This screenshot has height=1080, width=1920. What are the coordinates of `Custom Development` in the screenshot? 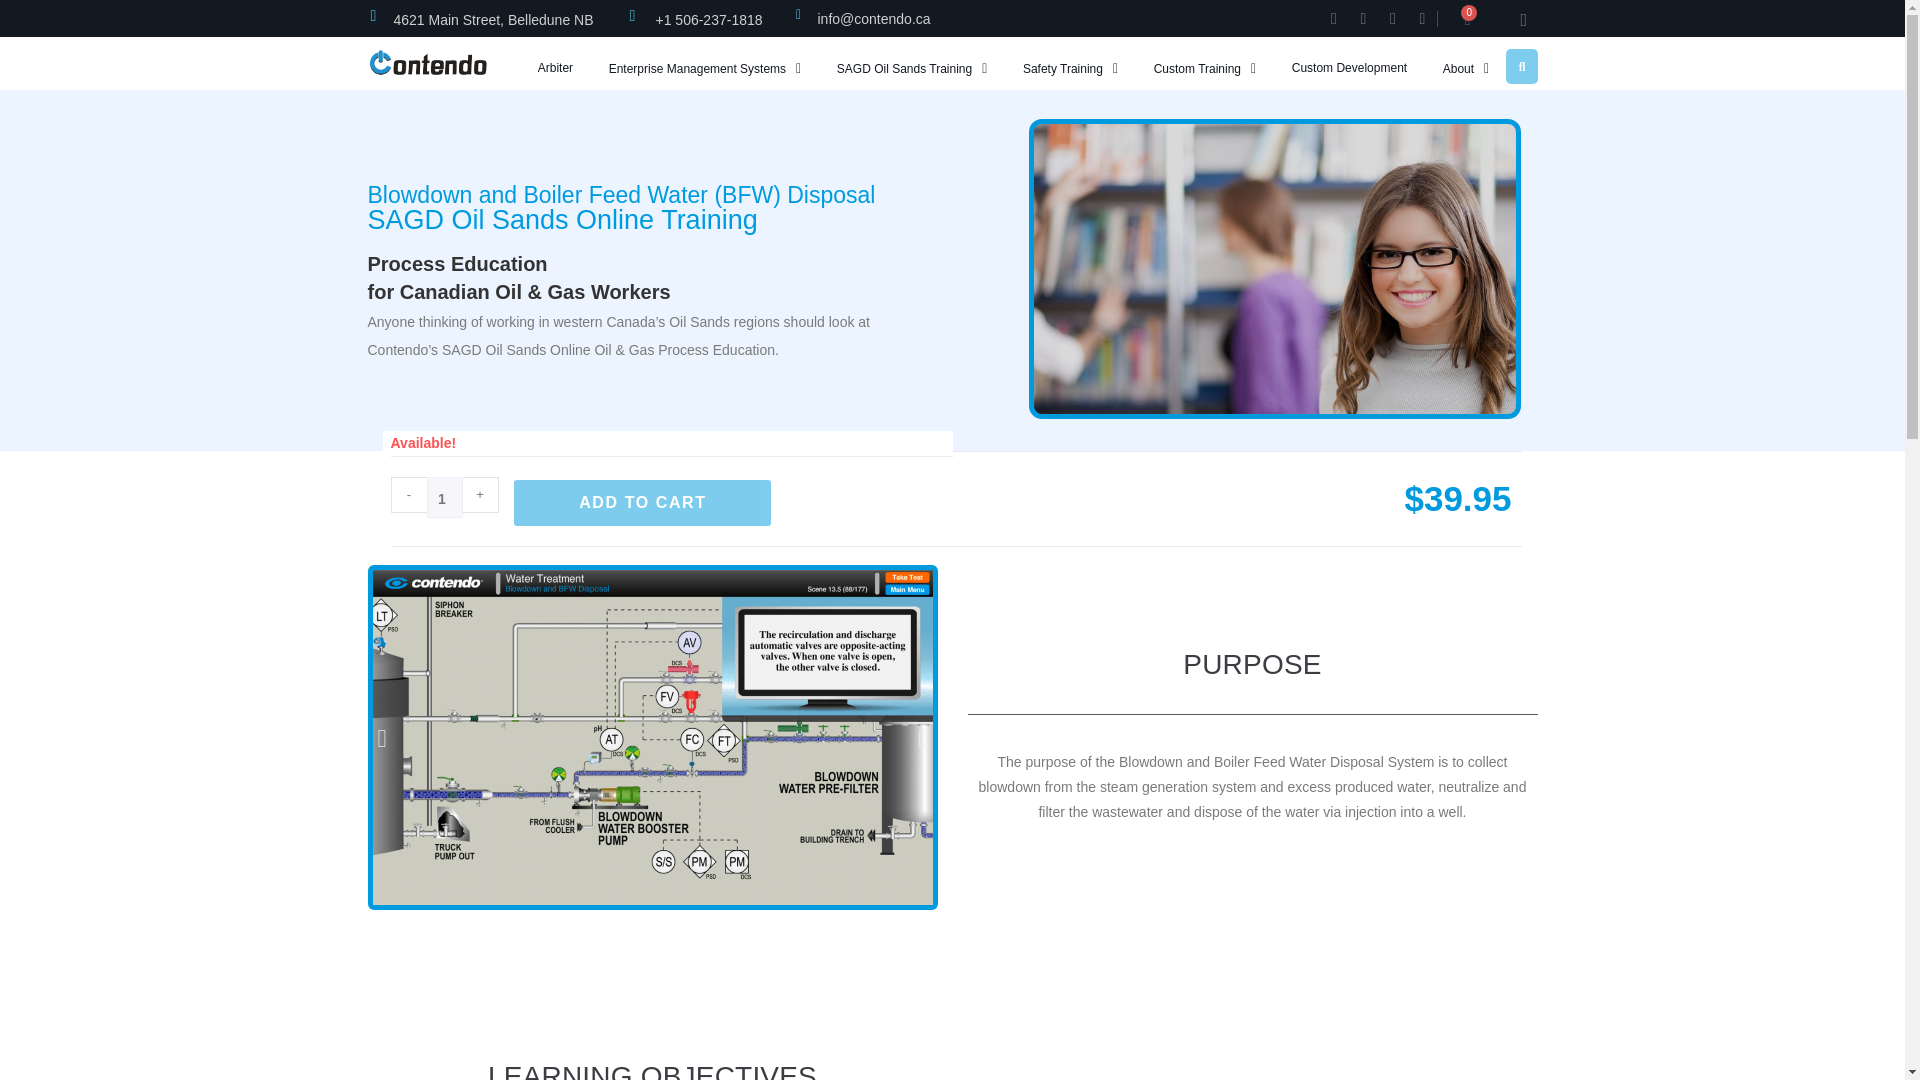 It's located at (1348, 68).